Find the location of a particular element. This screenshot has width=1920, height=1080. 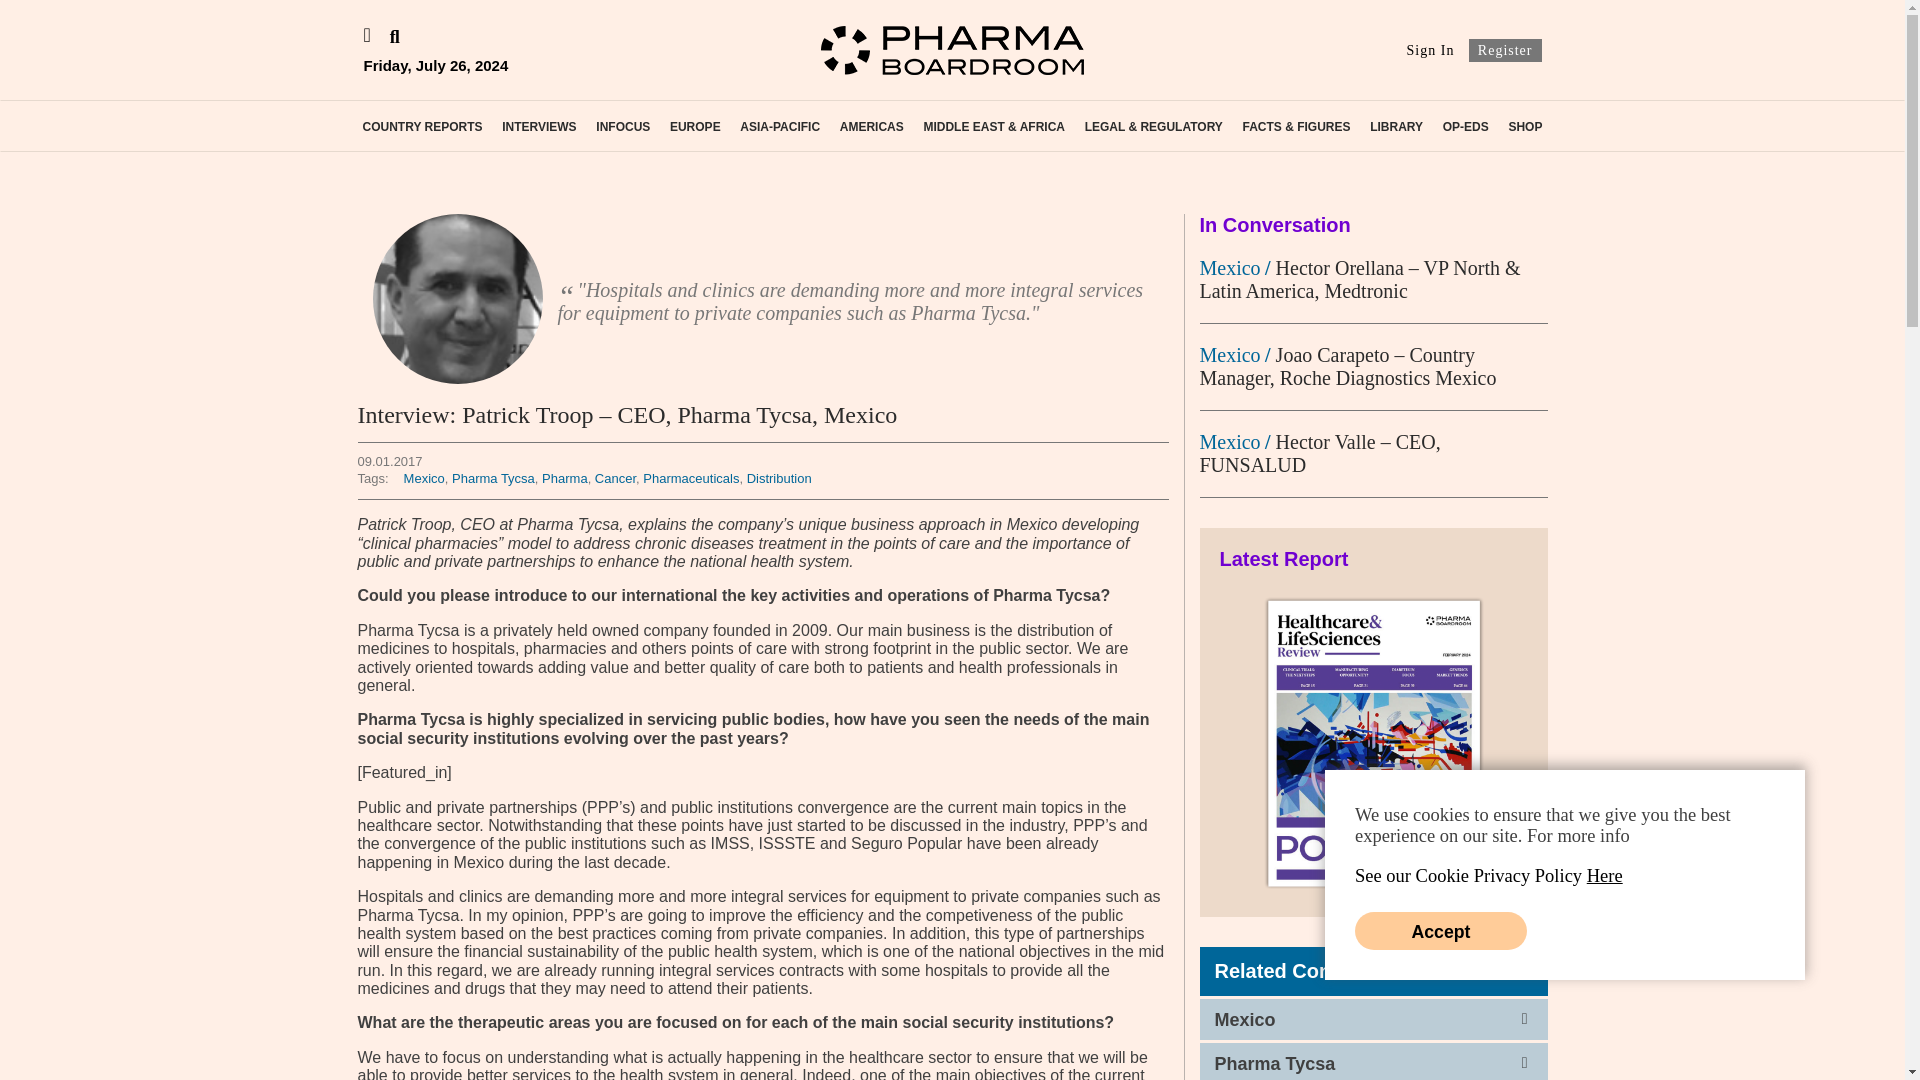

Sign In is located at coordinates (1431, 50).